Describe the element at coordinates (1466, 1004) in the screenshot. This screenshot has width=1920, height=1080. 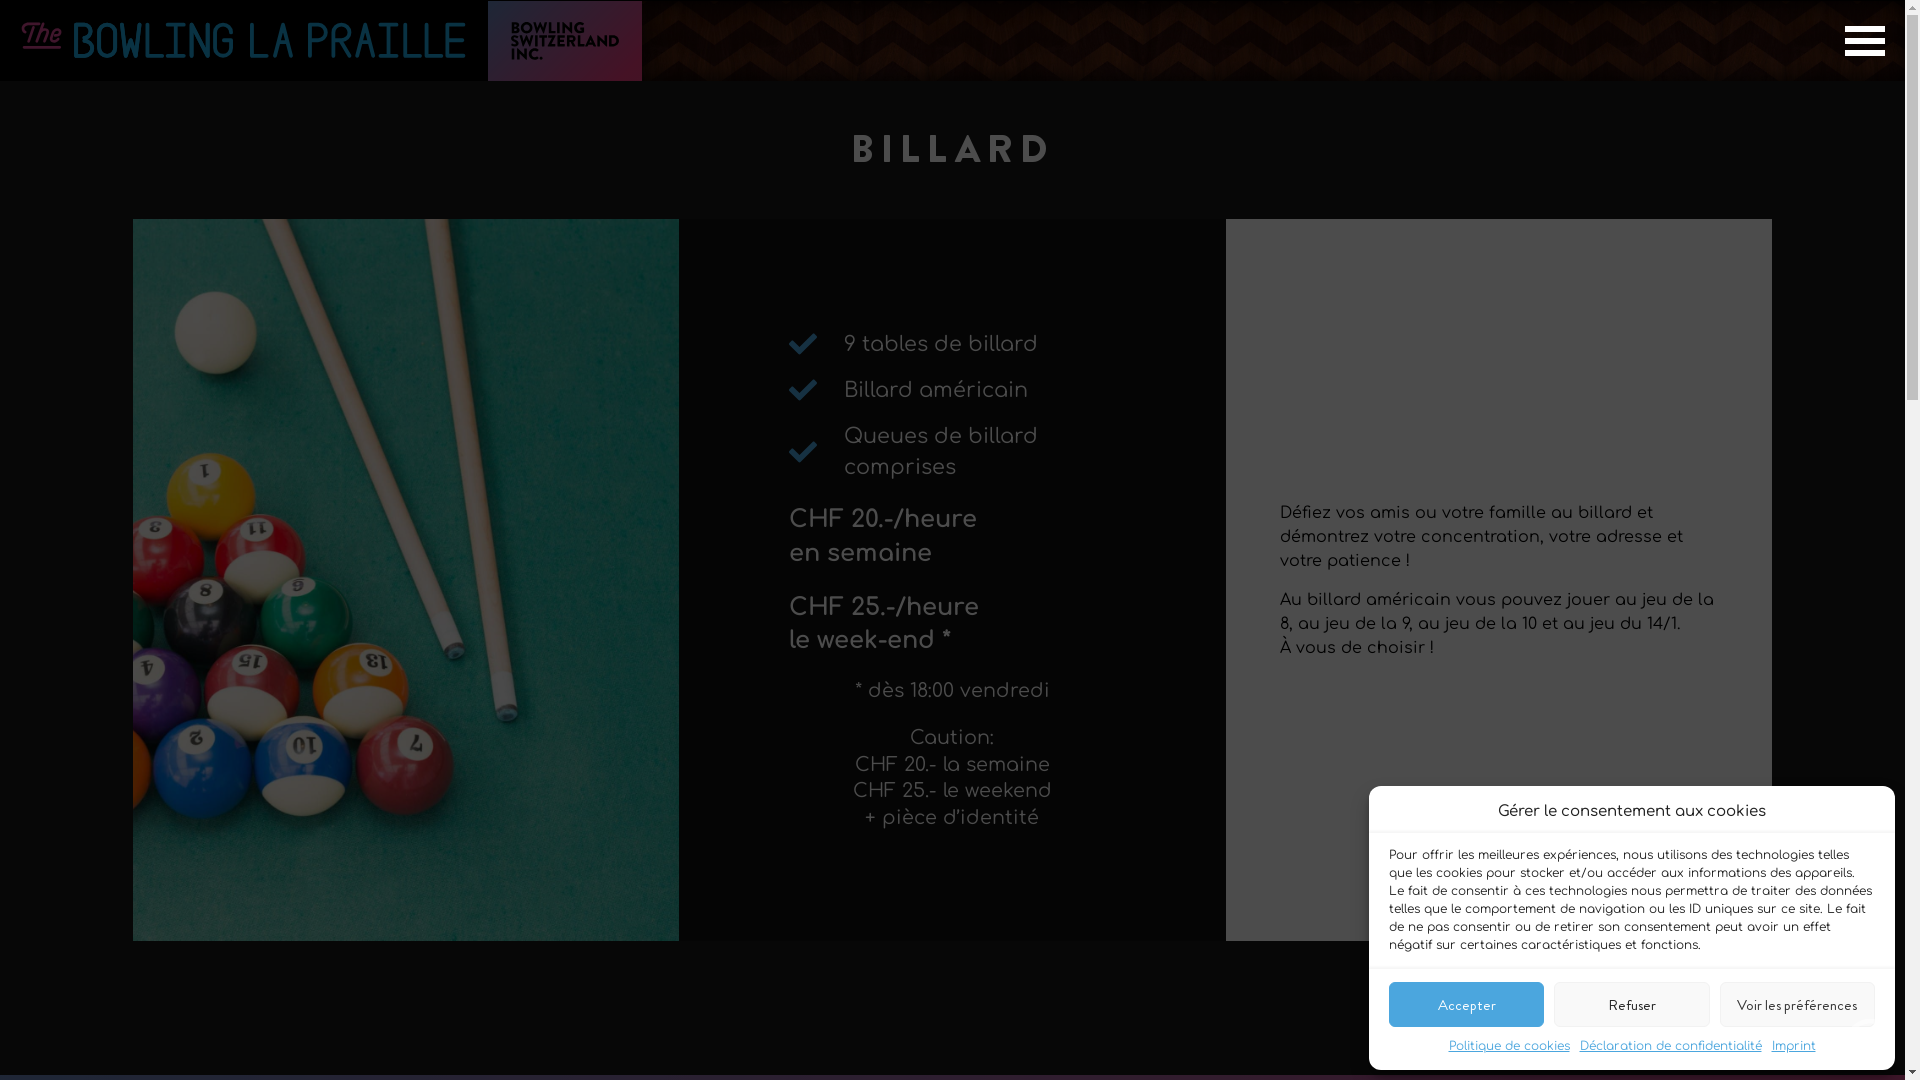
I see `Accepter` at that location.